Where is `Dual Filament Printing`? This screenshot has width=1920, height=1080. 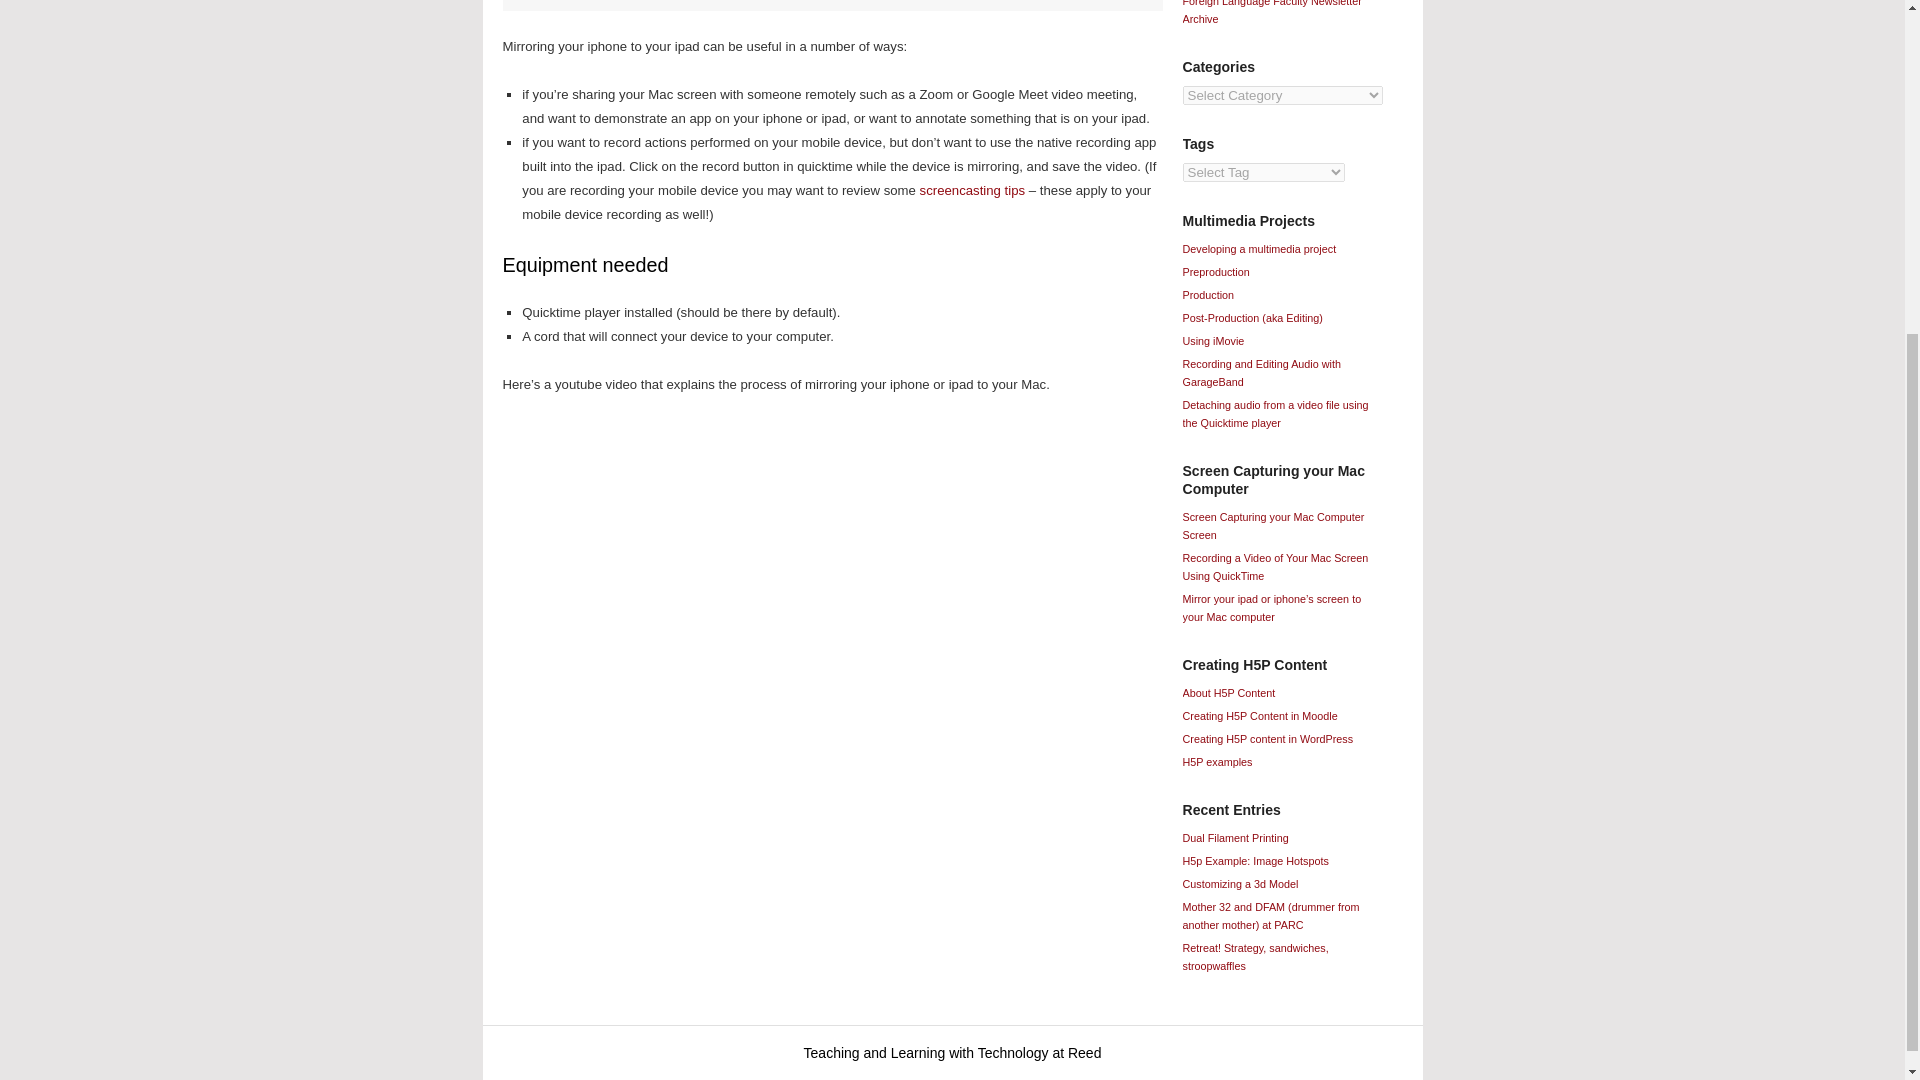
Dual Filament Printing is located at coordinates (1235, 837).